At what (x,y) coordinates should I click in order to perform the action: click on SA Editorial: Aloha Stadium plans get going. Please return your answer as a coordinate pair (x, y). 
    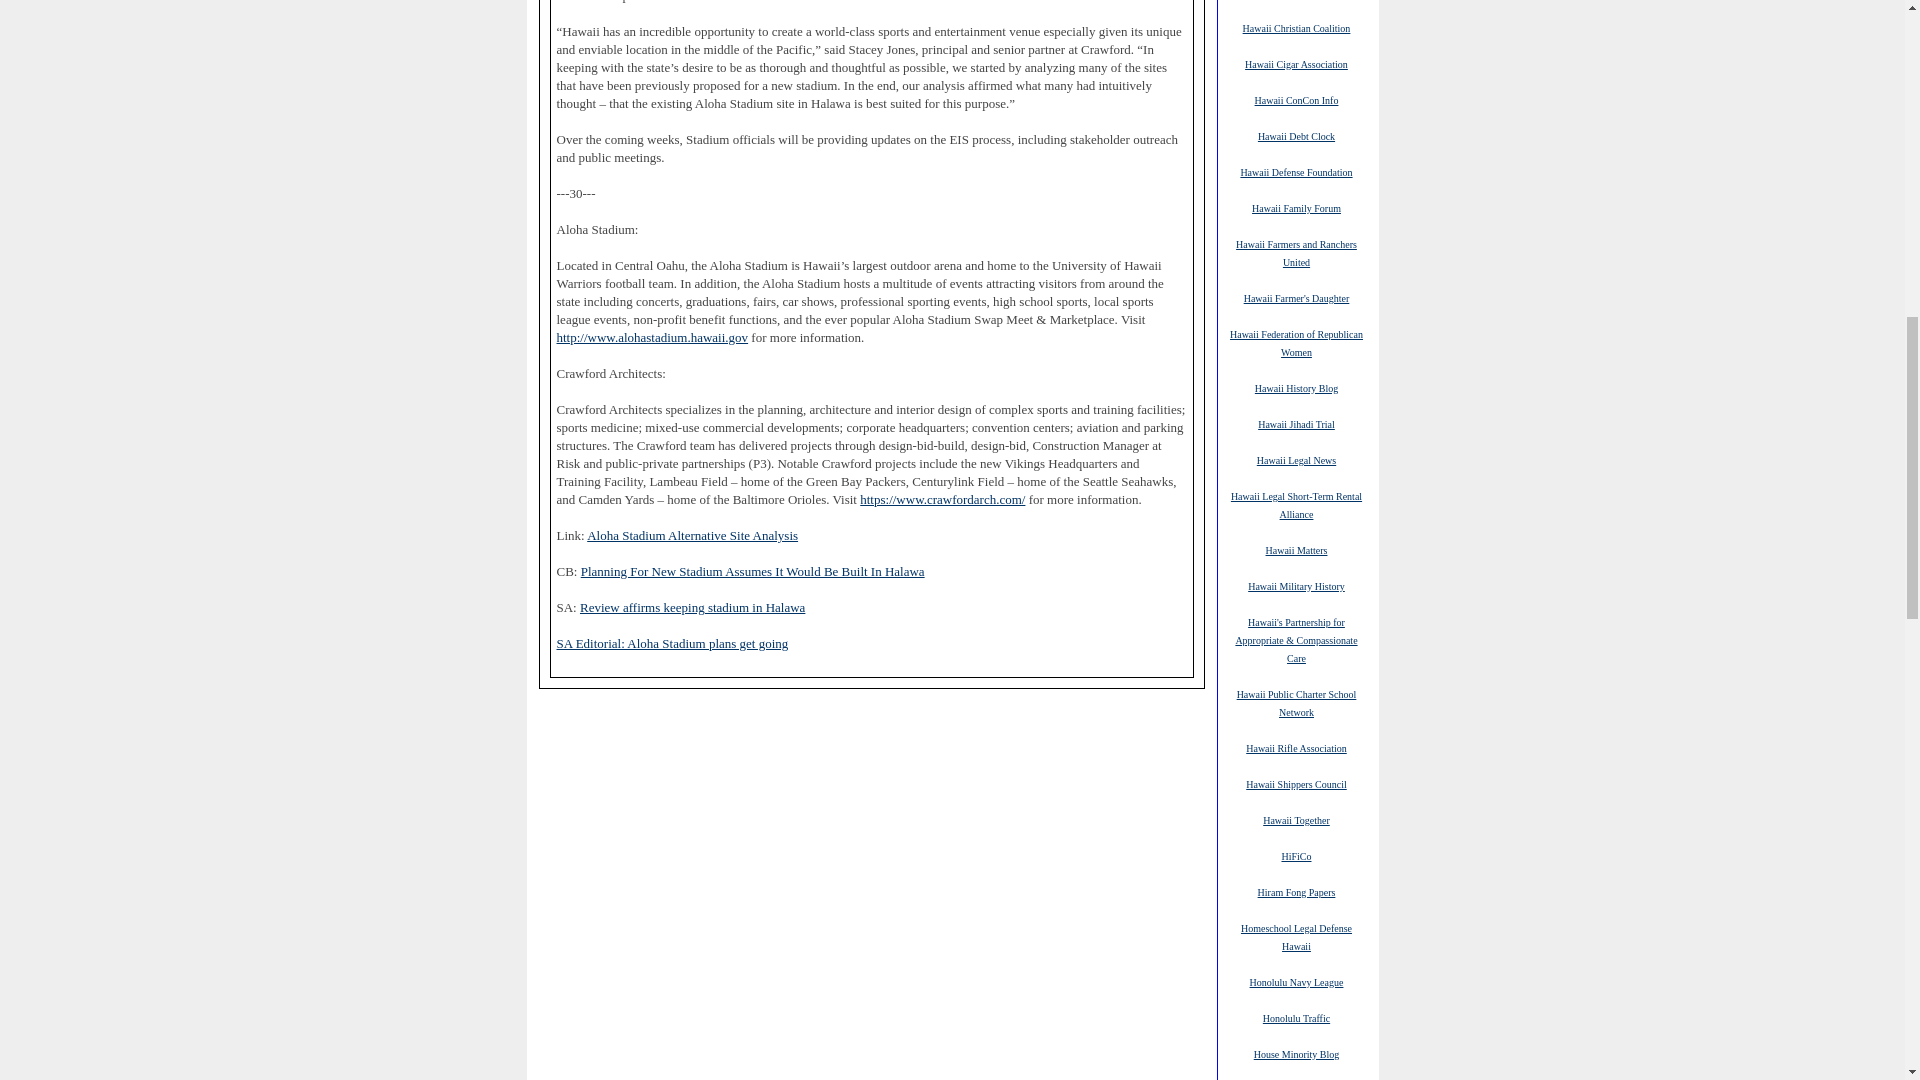
    Looking at the image, I should click on (672, 644).